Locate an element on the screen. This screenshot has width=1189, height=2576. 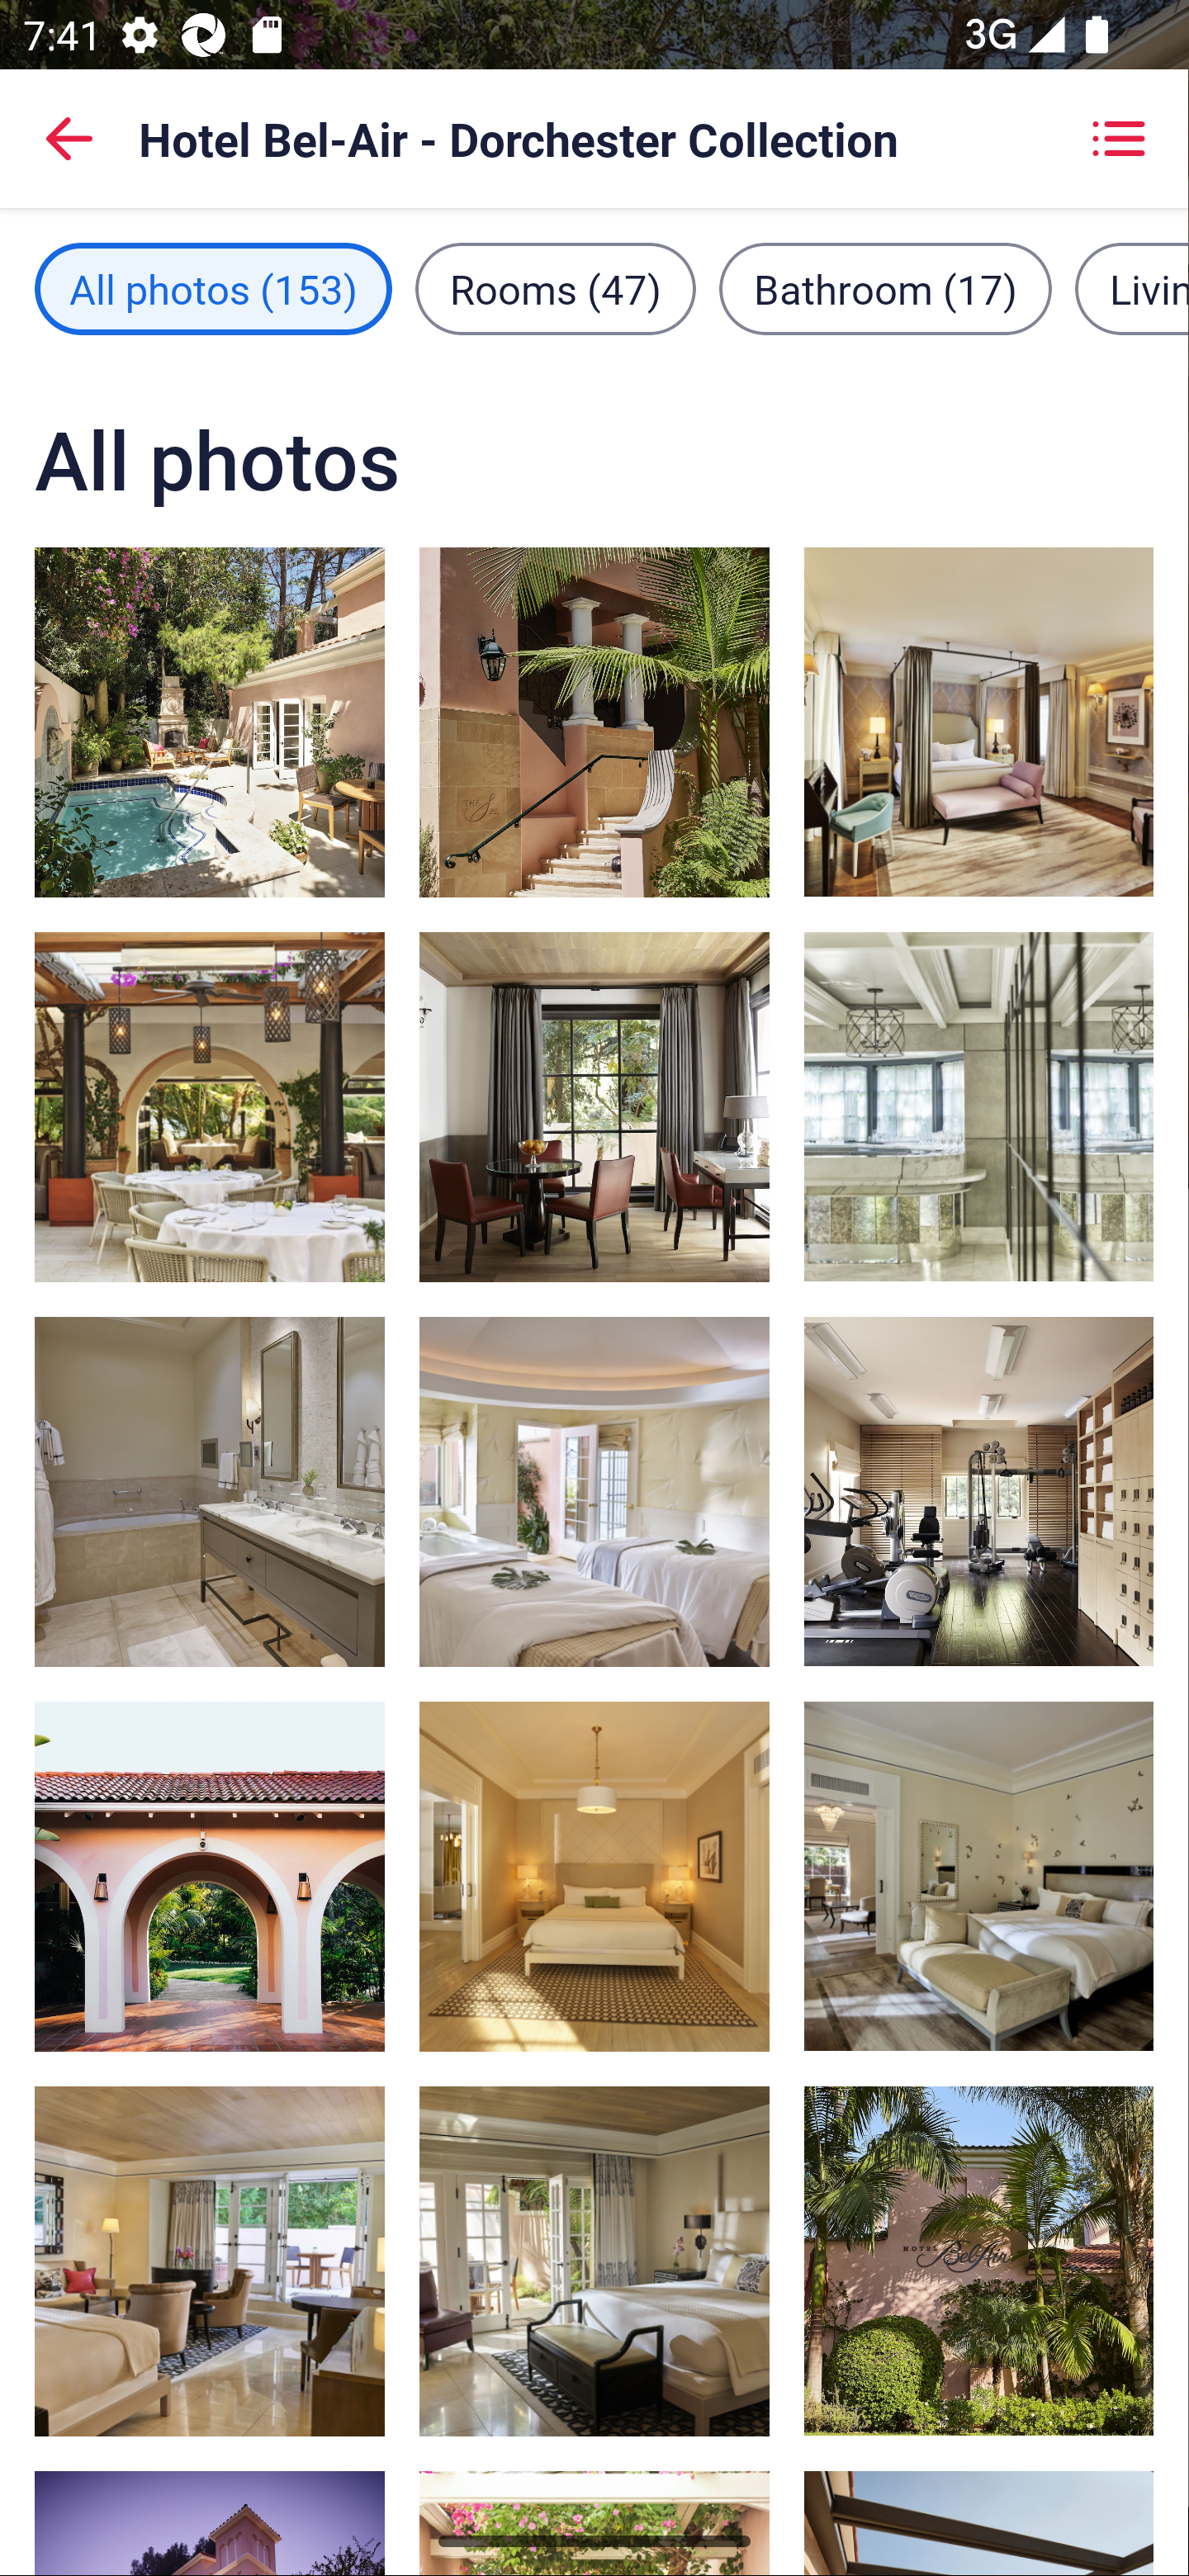
Stone Canyon Suite | Terrace/patio, image is located at coordinates (210, 721).